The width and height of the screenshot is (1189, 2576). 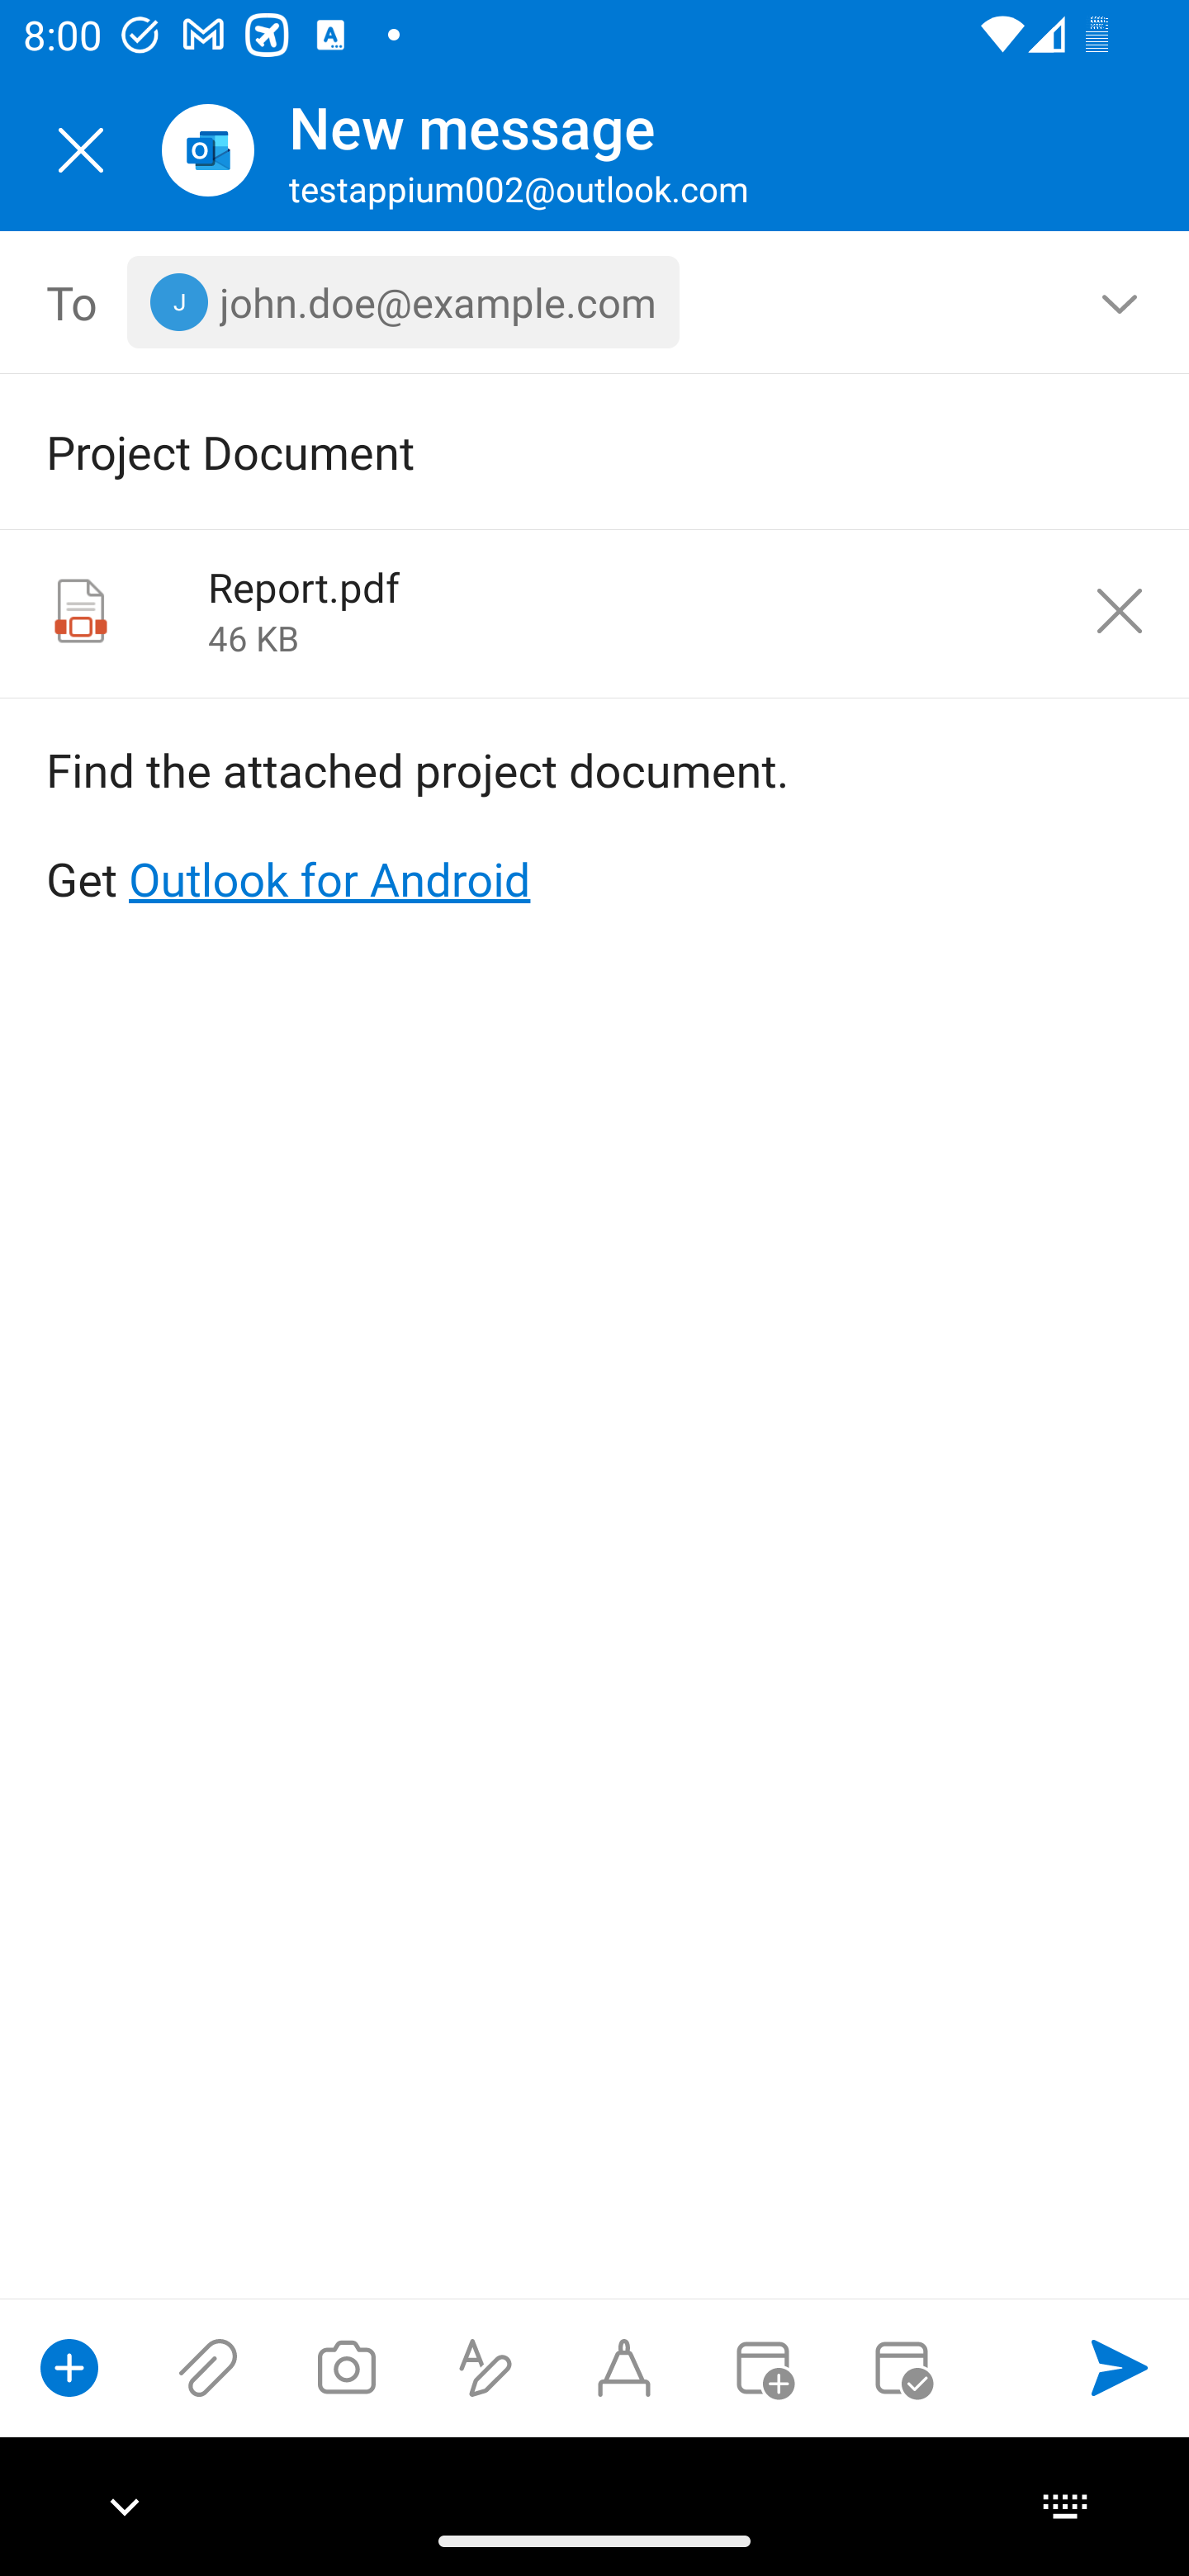 What do you see at coordinates (624, 2367) in the screenshot?
I see `Start Ink compose` at bounding box center [624, 2367].